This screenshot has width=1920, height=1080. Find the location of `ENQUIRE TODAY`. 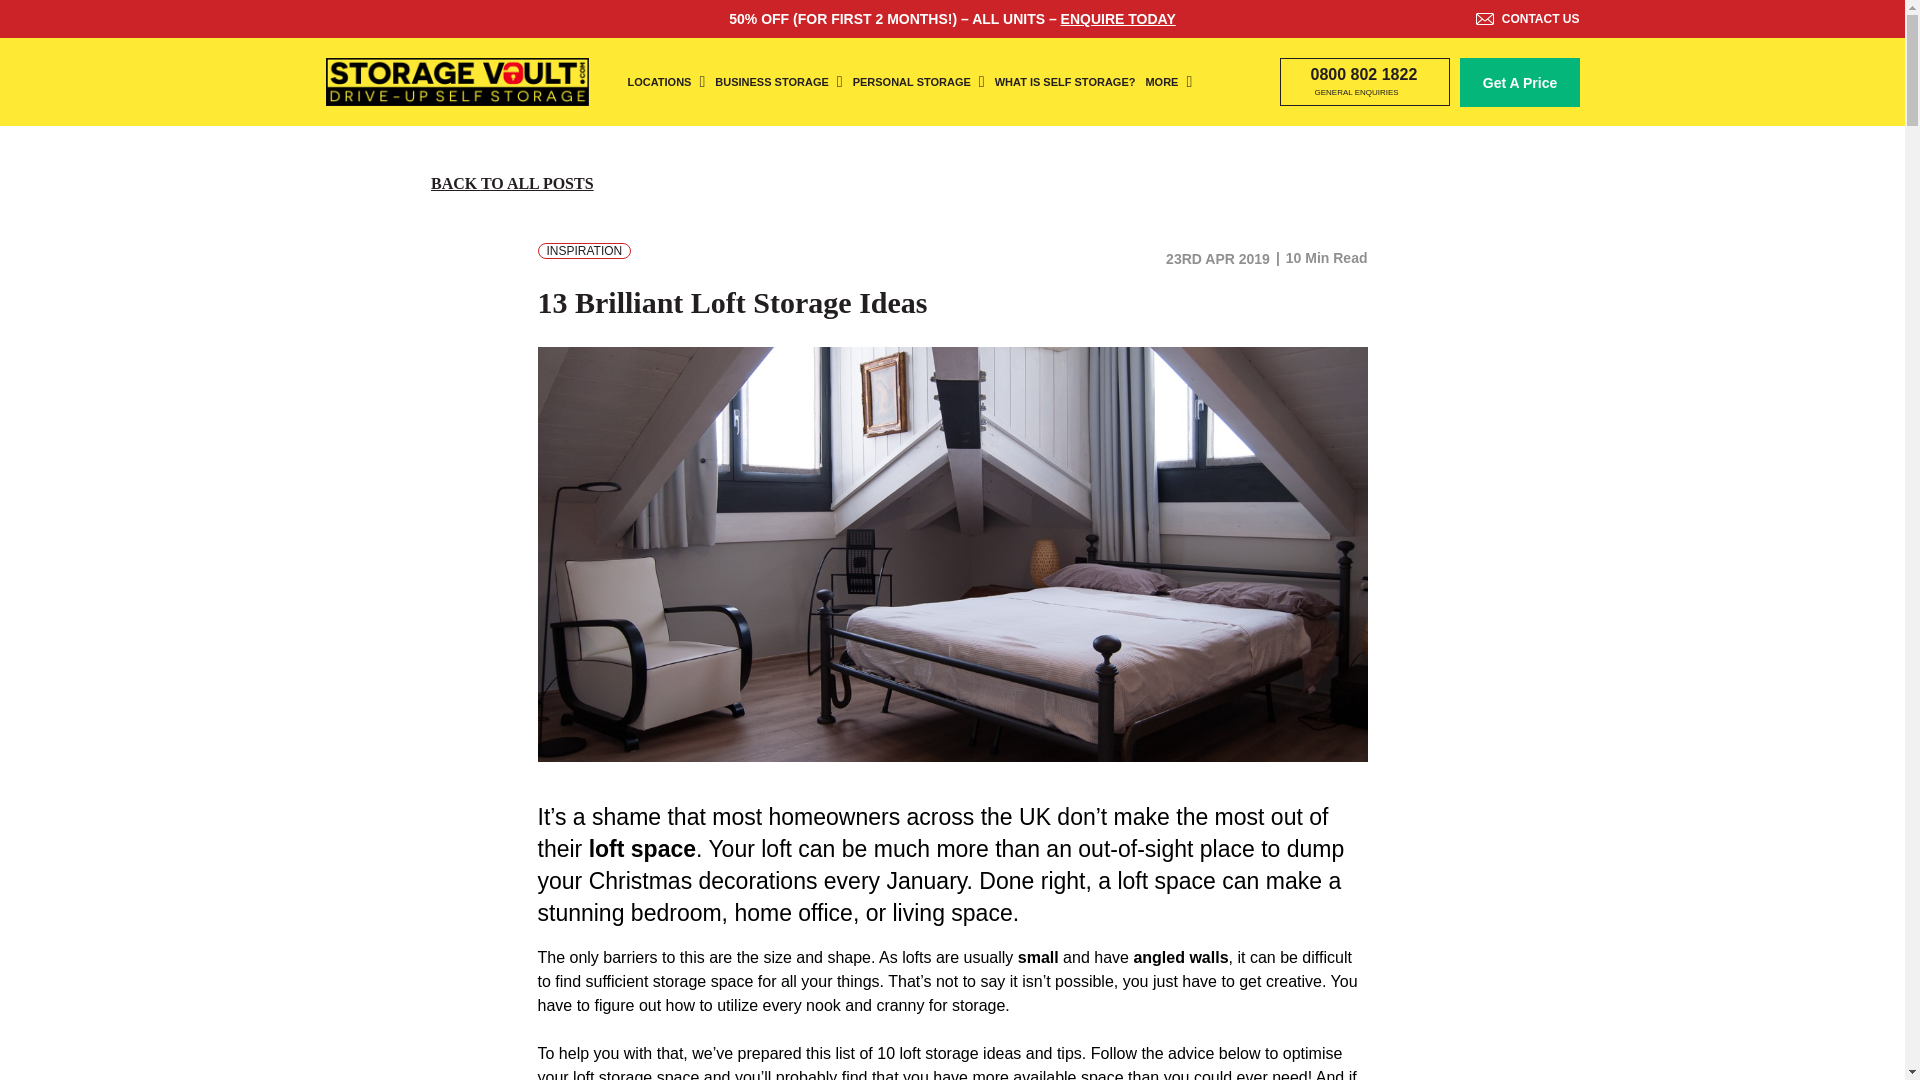

ENQUIRE TODAY is located at coordinates (1118, 18).